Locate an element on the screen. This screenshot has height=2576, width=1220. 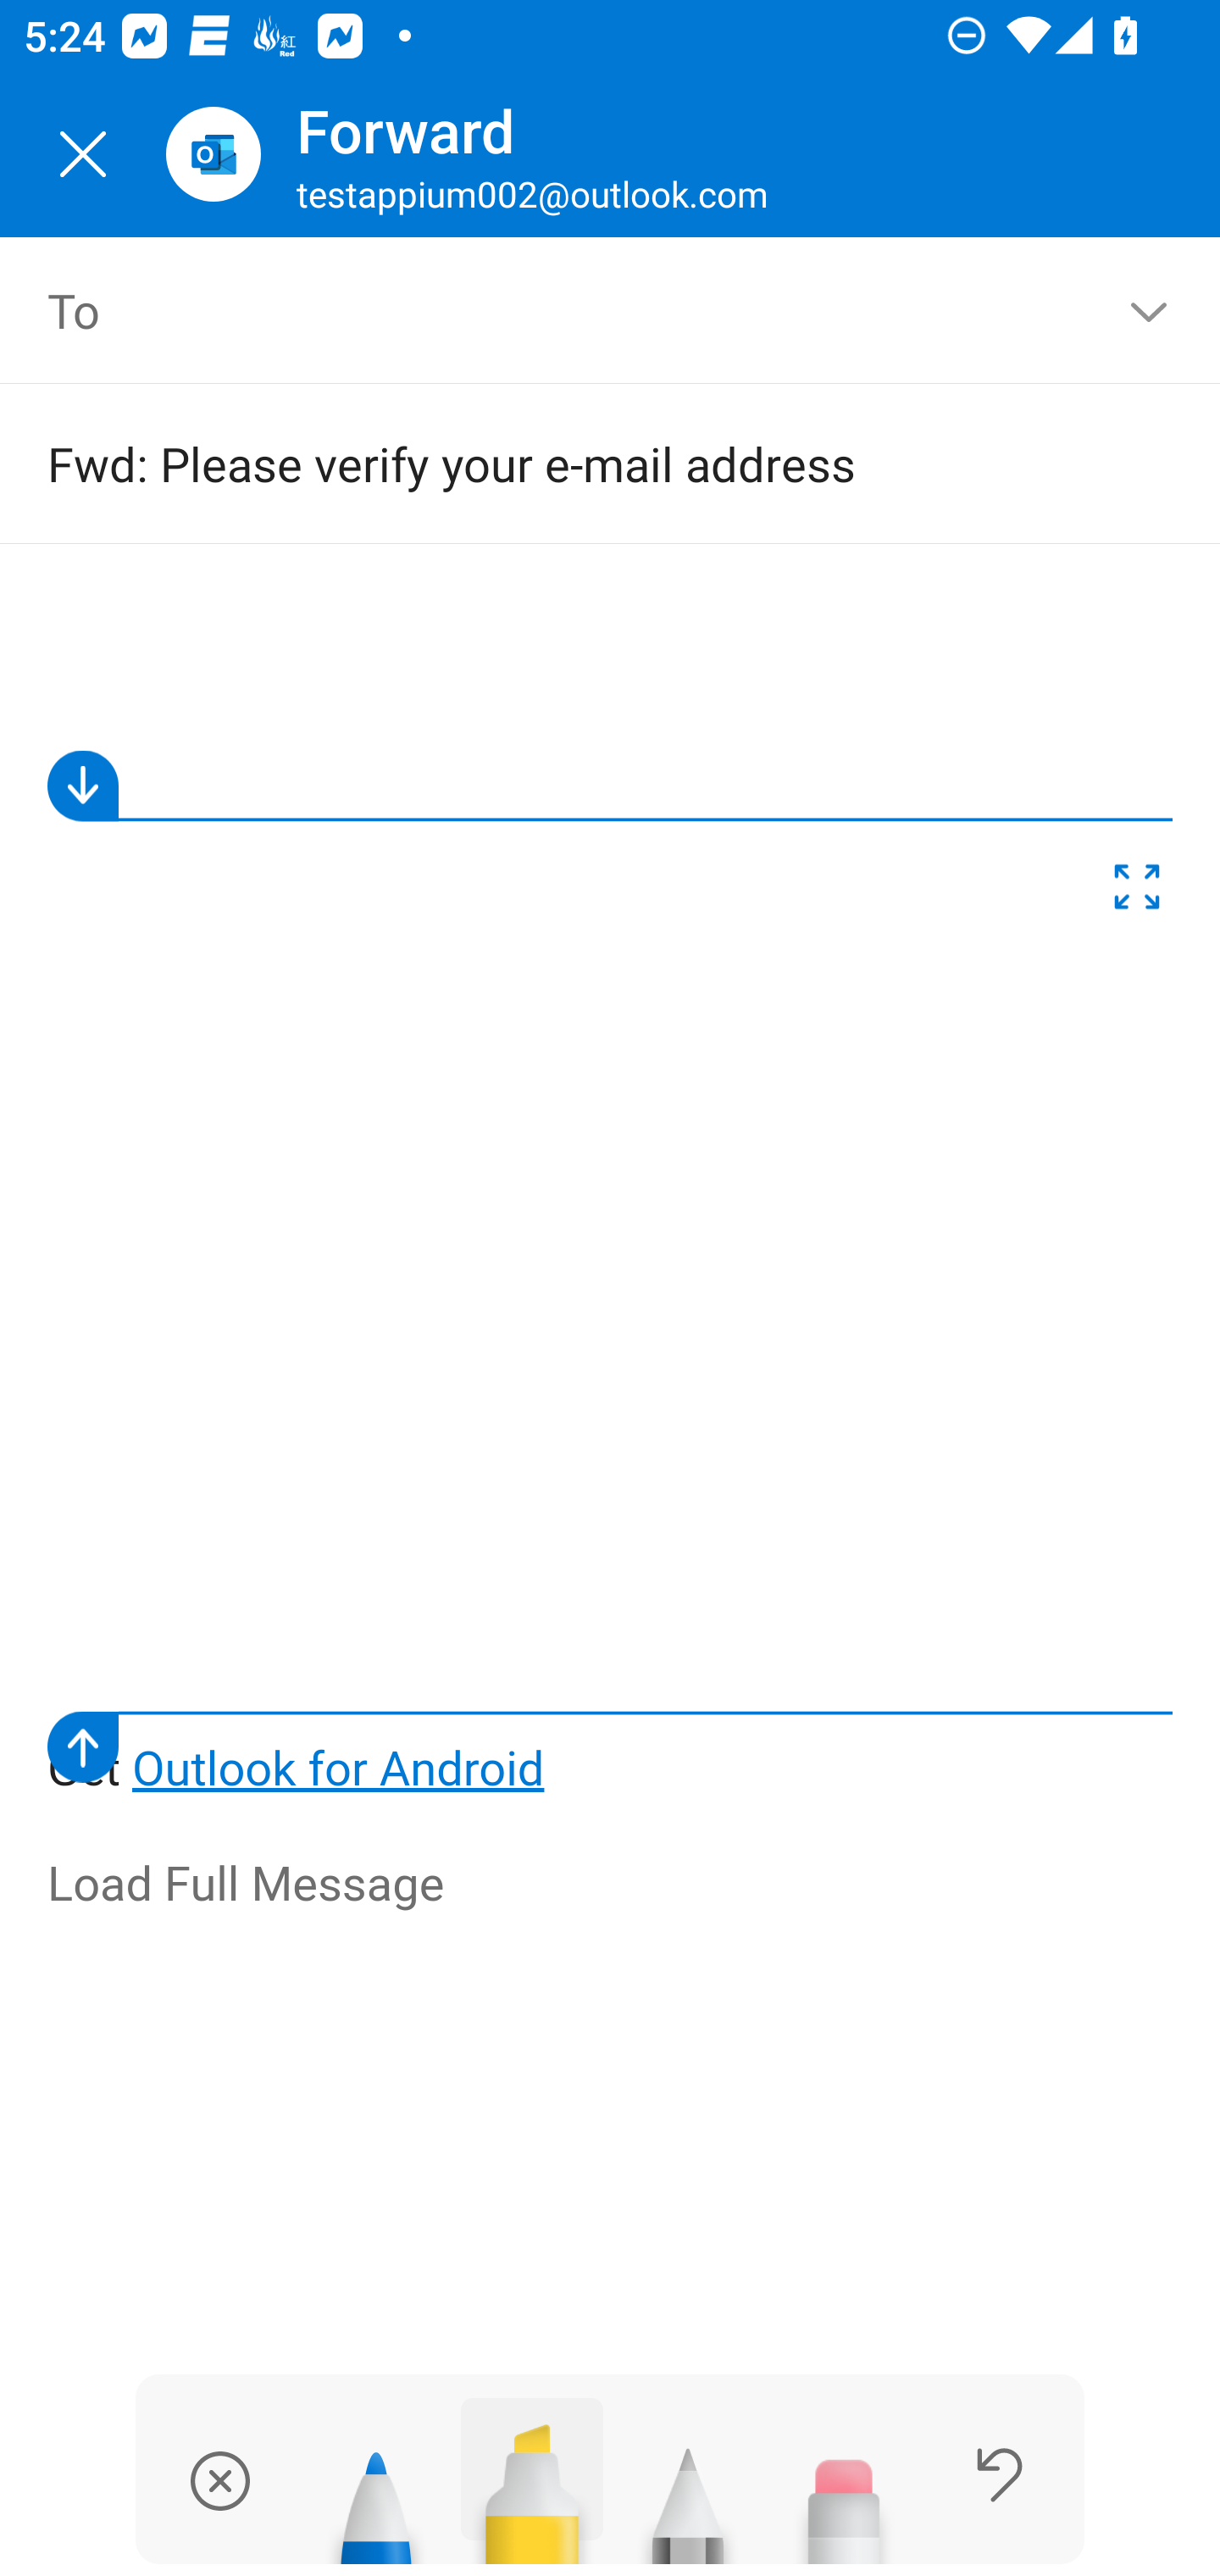
Undo last stroke is located at coordinates (1000, 2474).